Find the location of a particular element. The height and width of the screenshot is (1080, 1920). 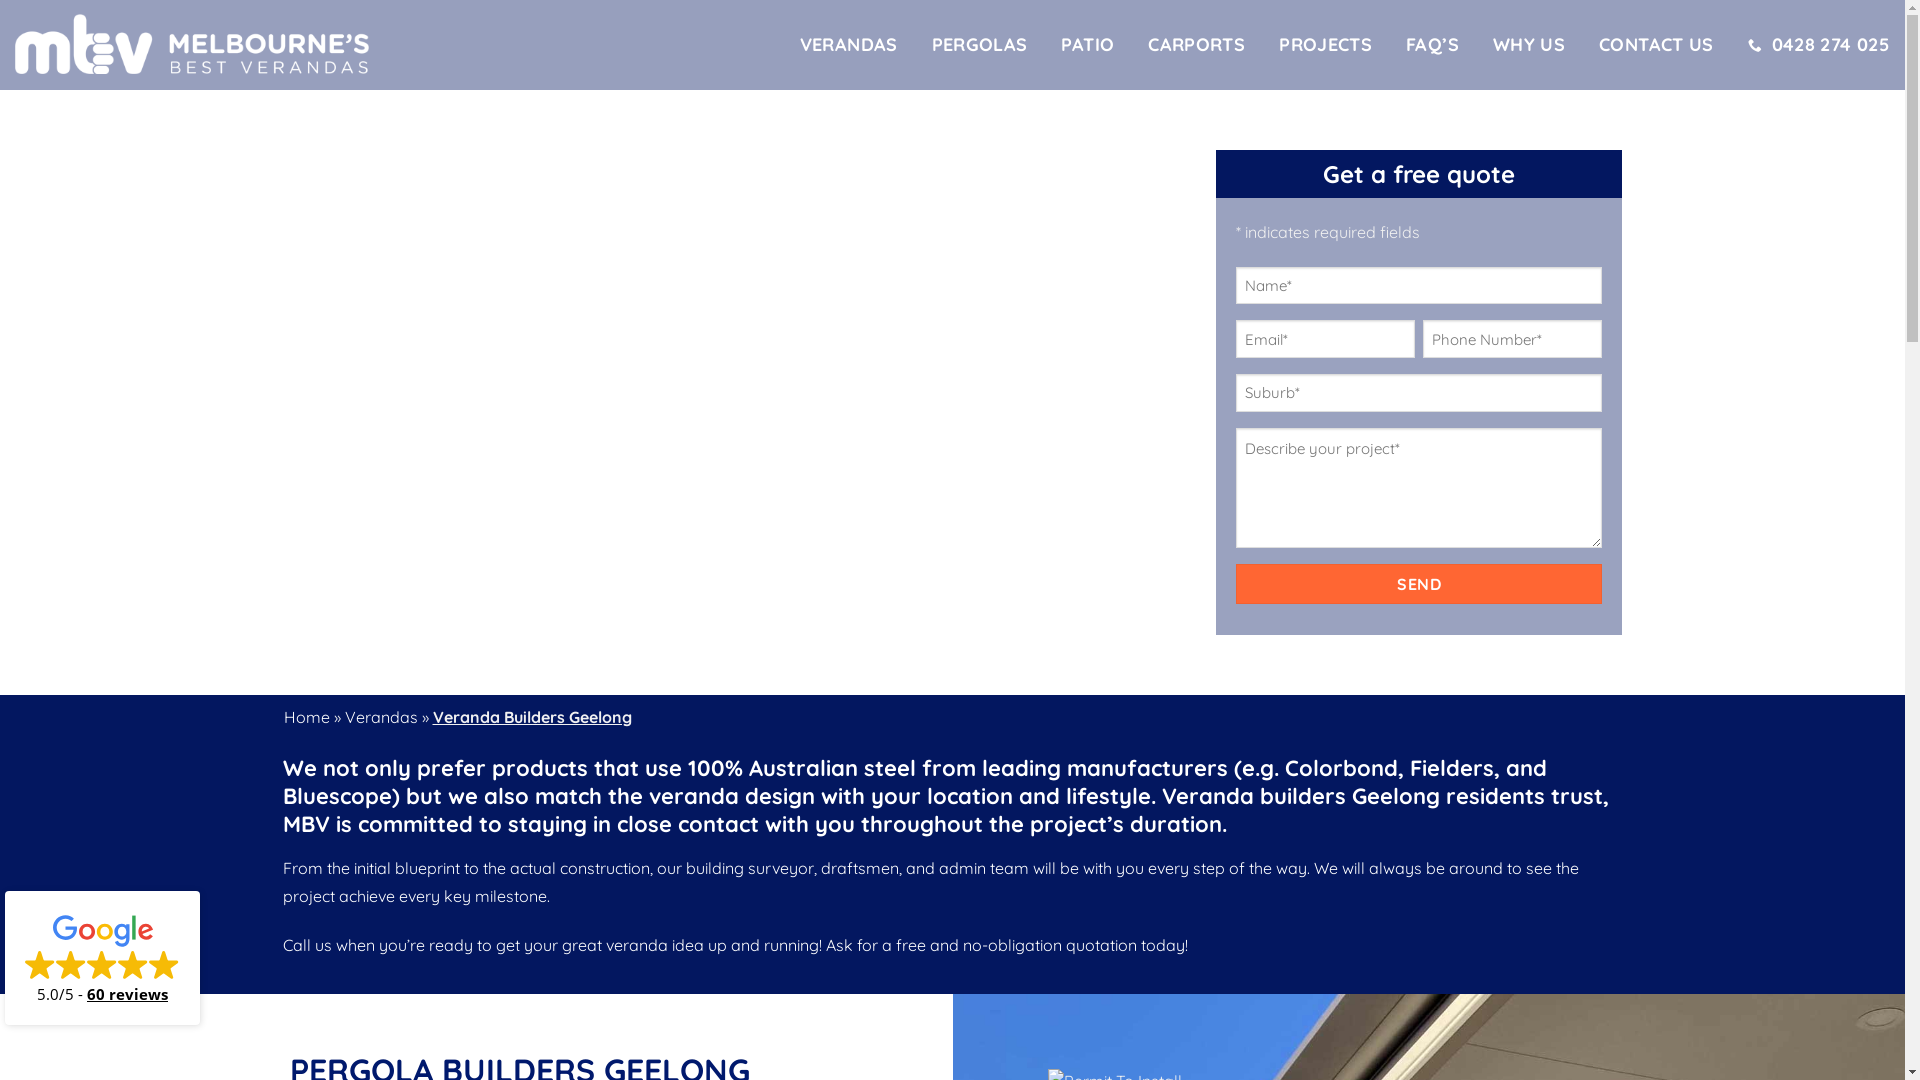

Verandas is located at coordinates (380, 717).